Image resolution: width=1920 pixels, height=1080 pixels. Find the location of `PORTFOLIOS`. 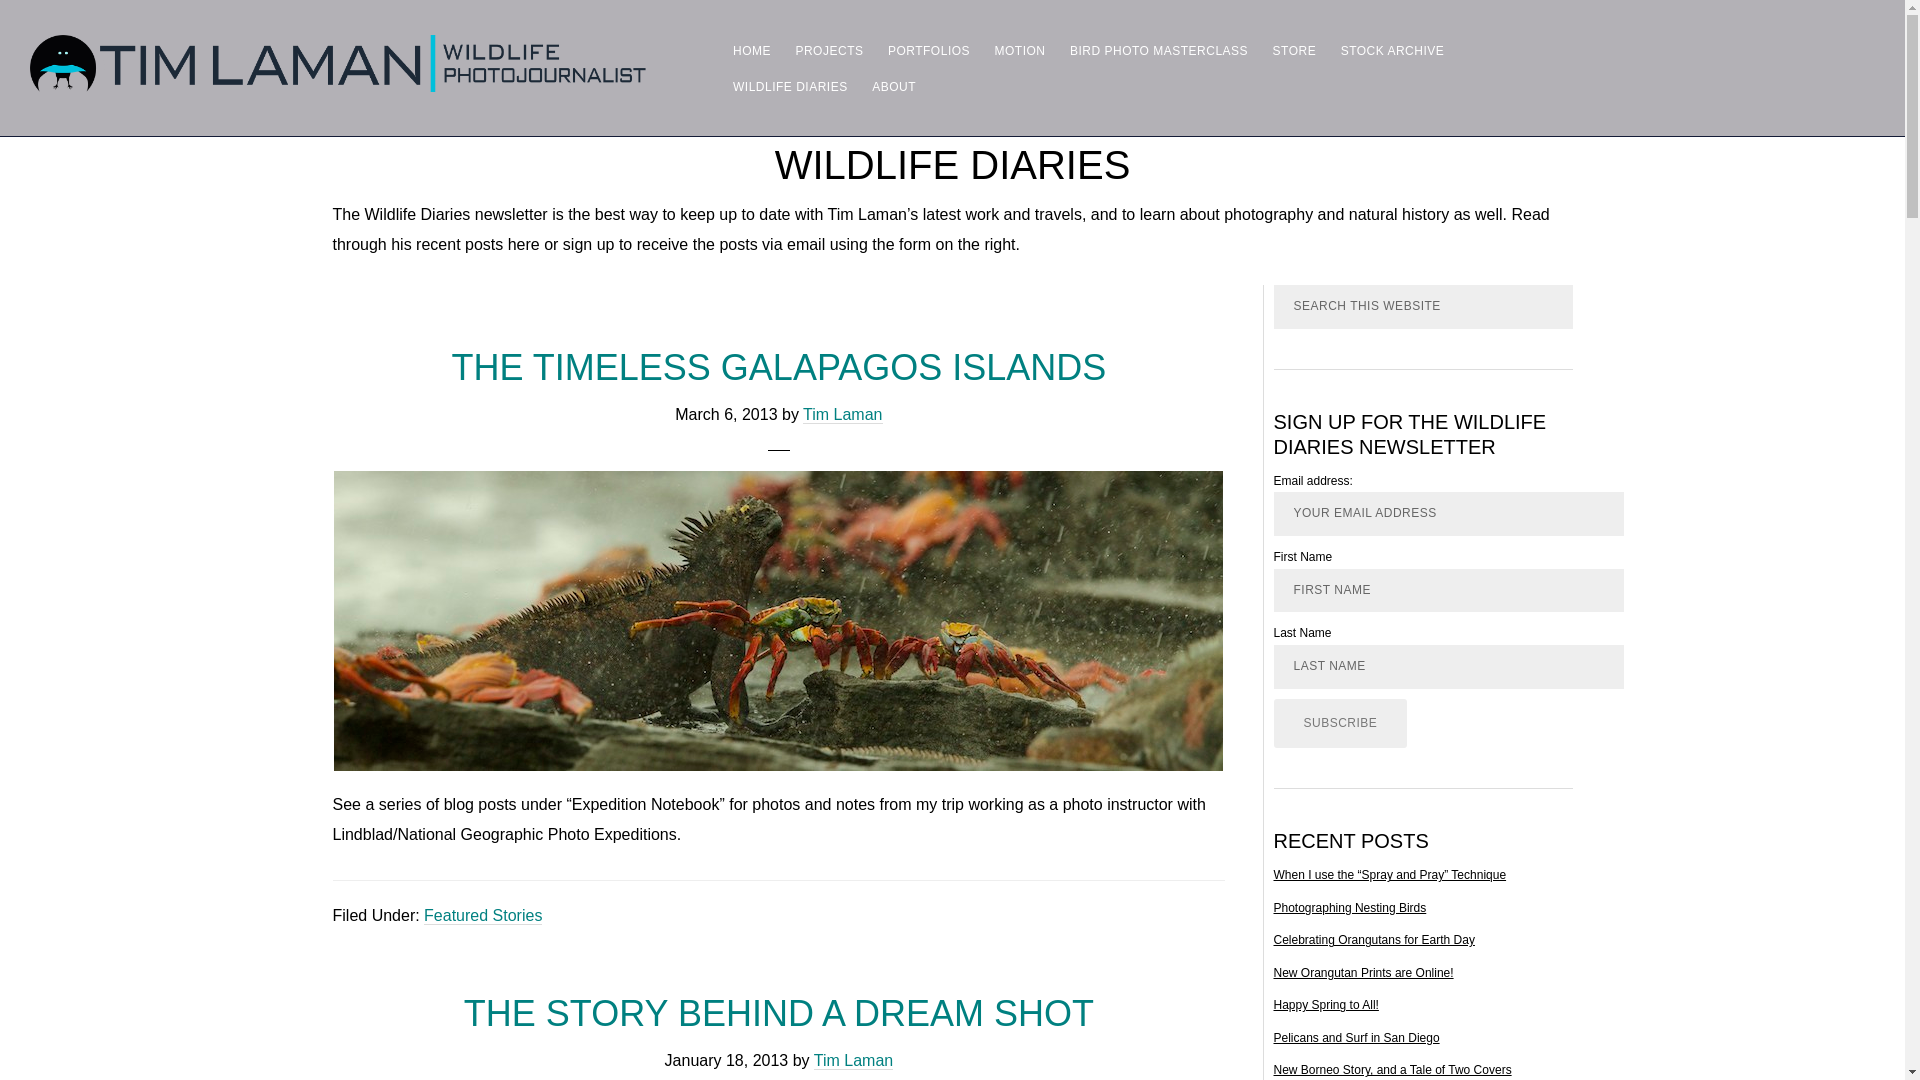

PORTFOLIOS is located at coordinates (928, 50).